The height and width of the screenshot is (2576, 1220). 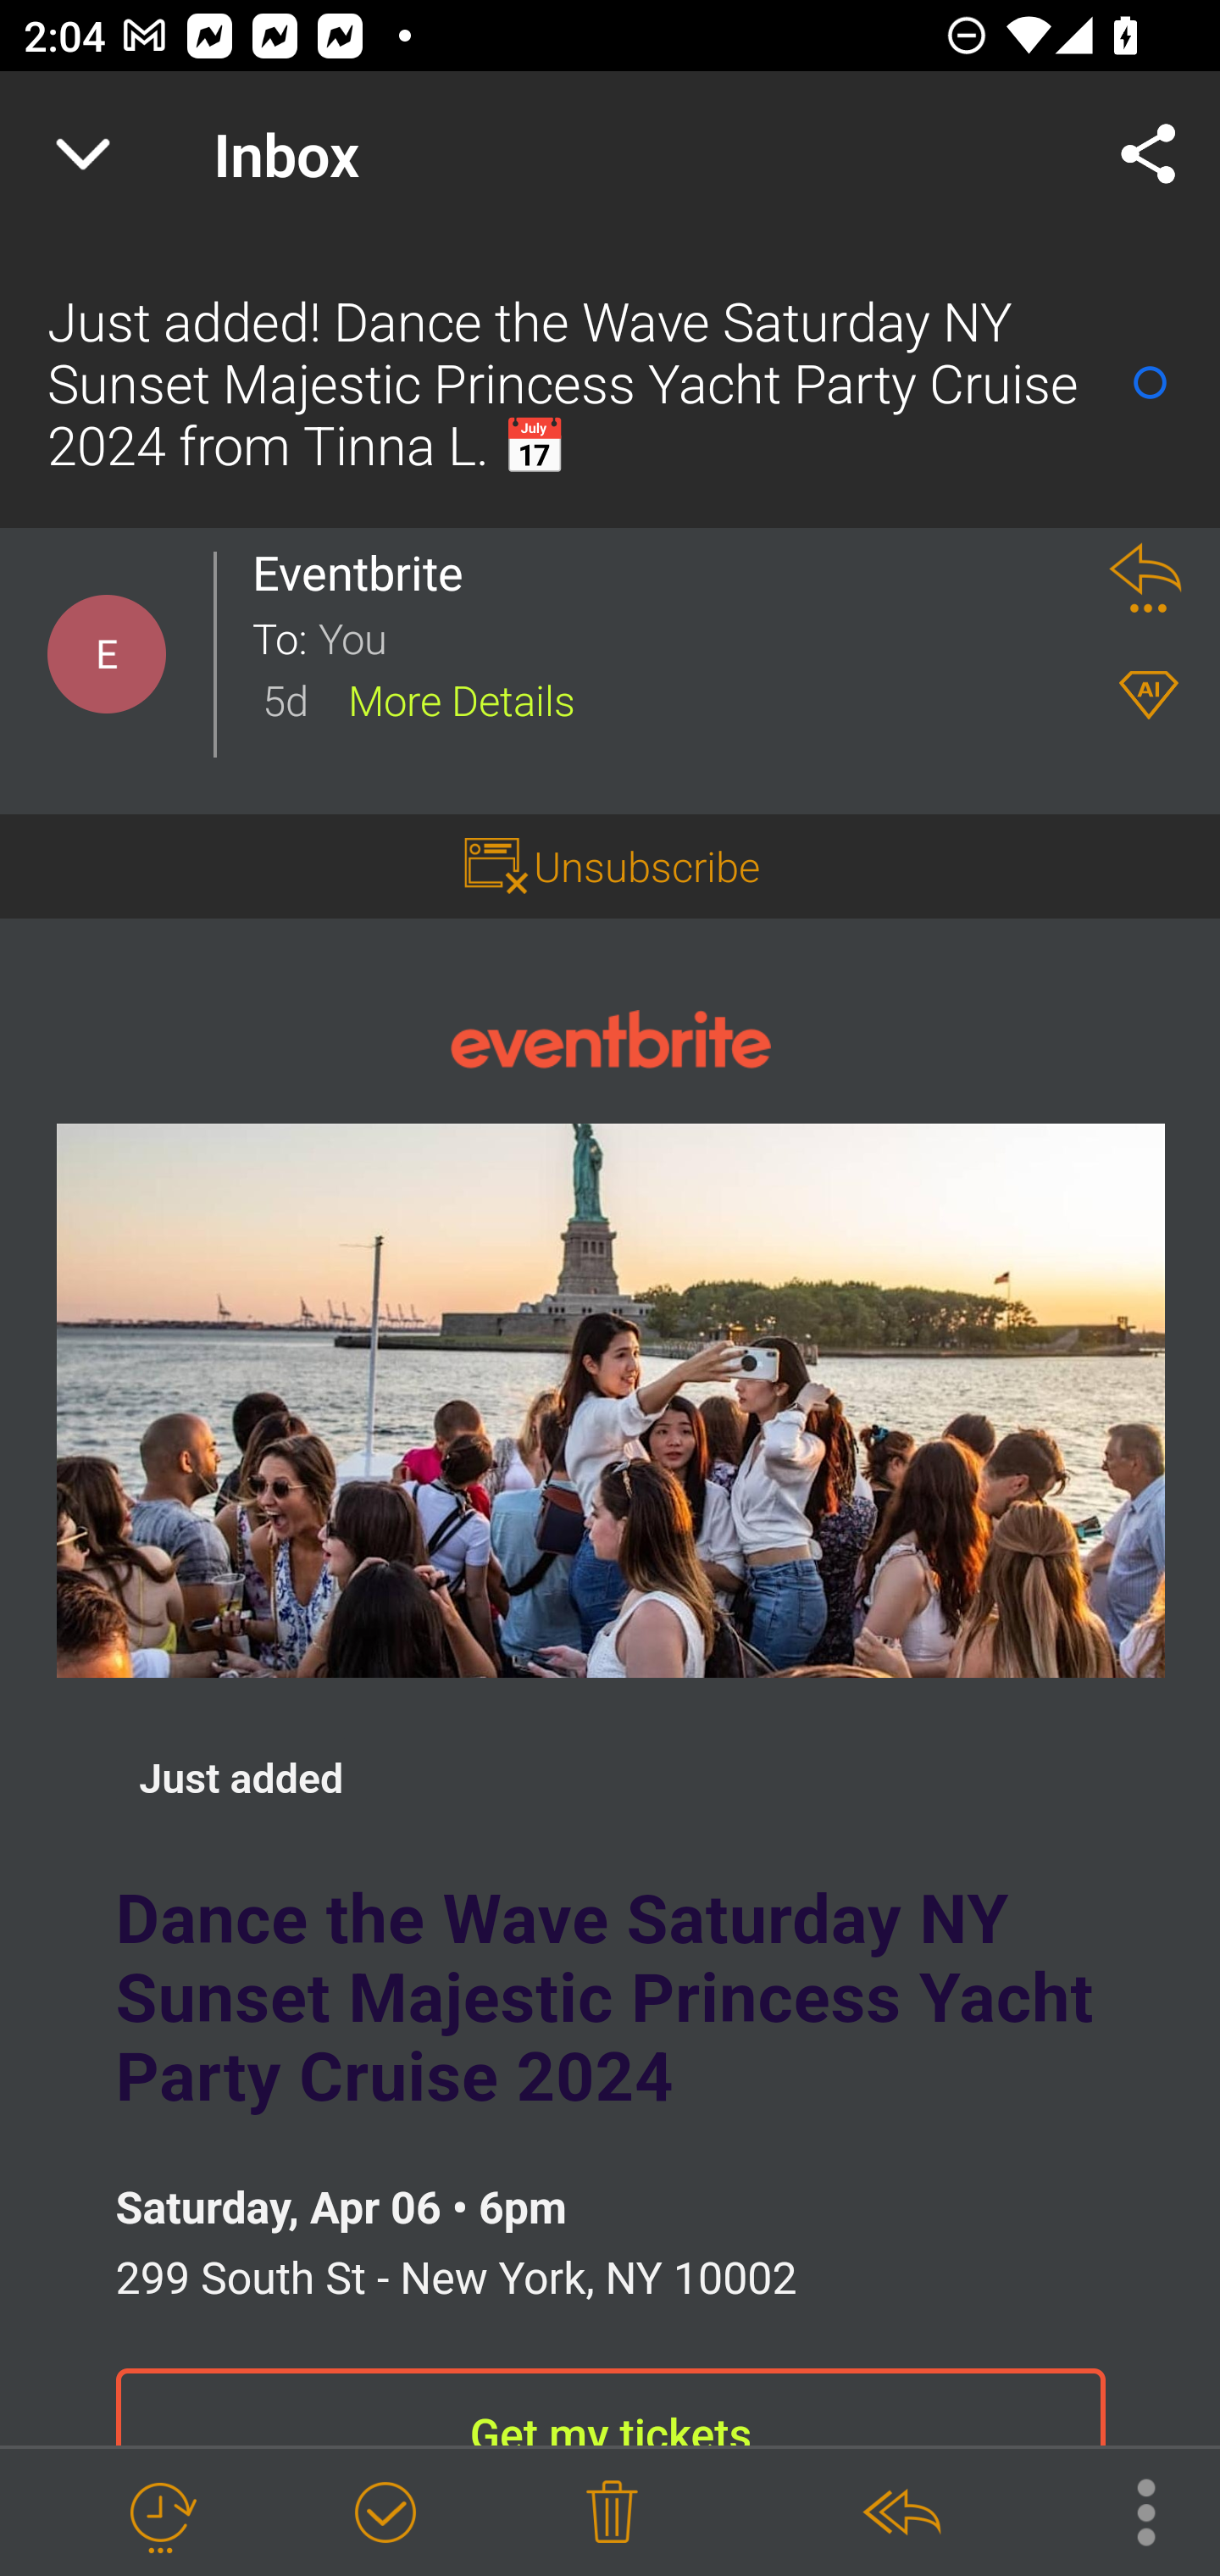 I want to click on Eventbrite, so click(x=610, y=1037).